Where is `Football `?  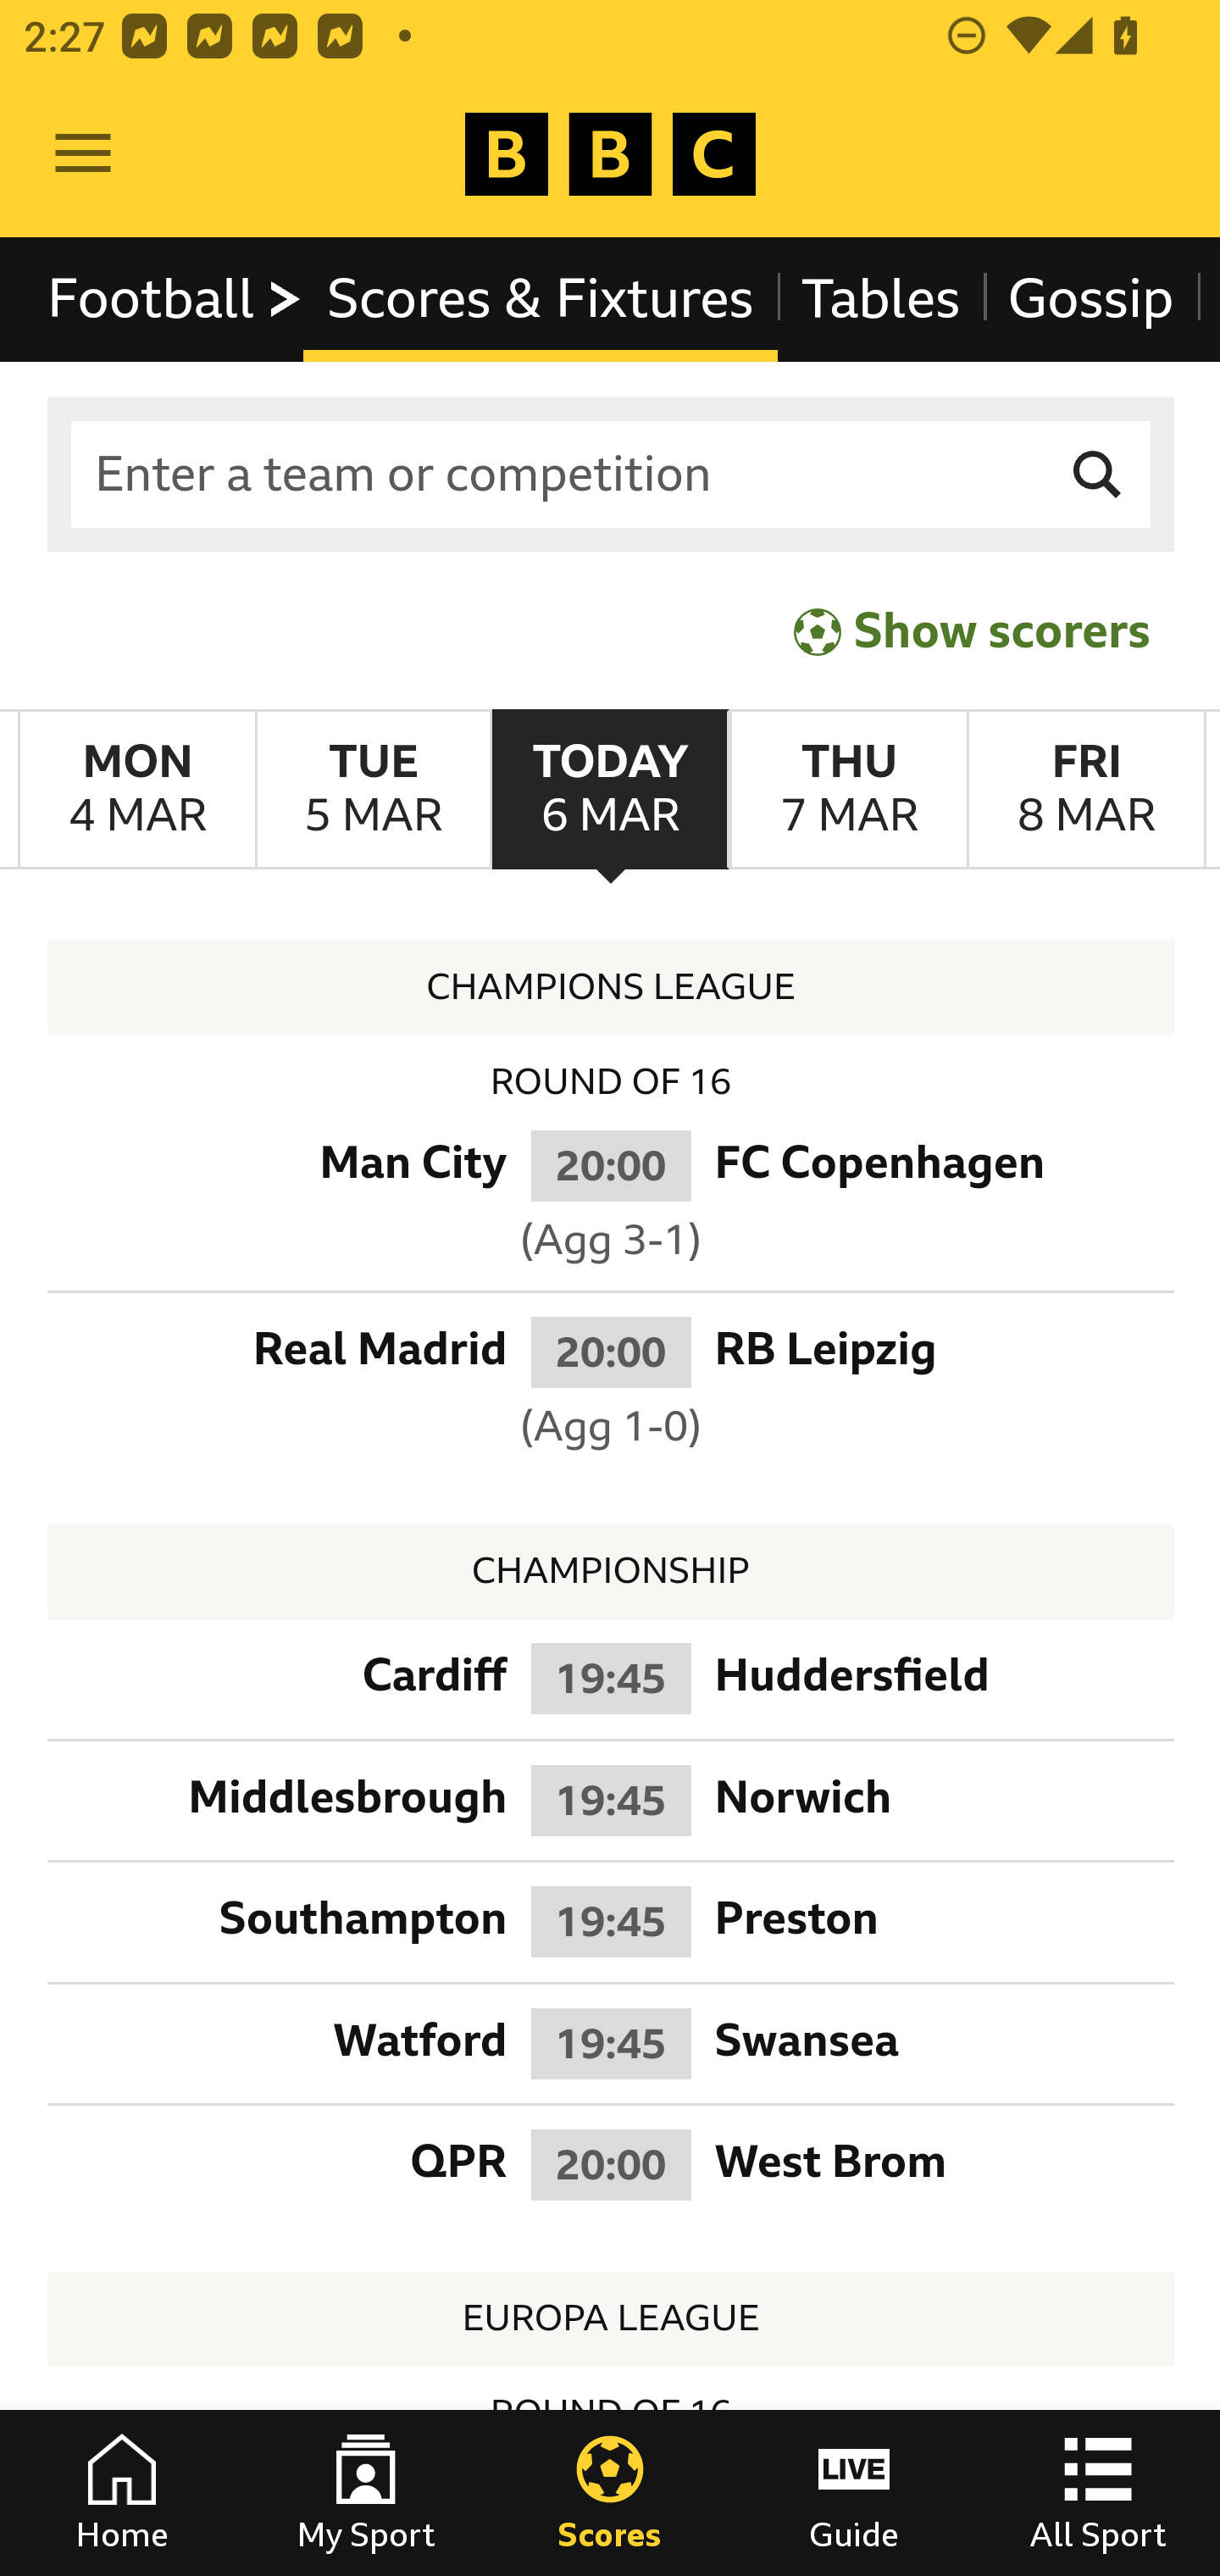 Football  is located at coordinates (176, 298).